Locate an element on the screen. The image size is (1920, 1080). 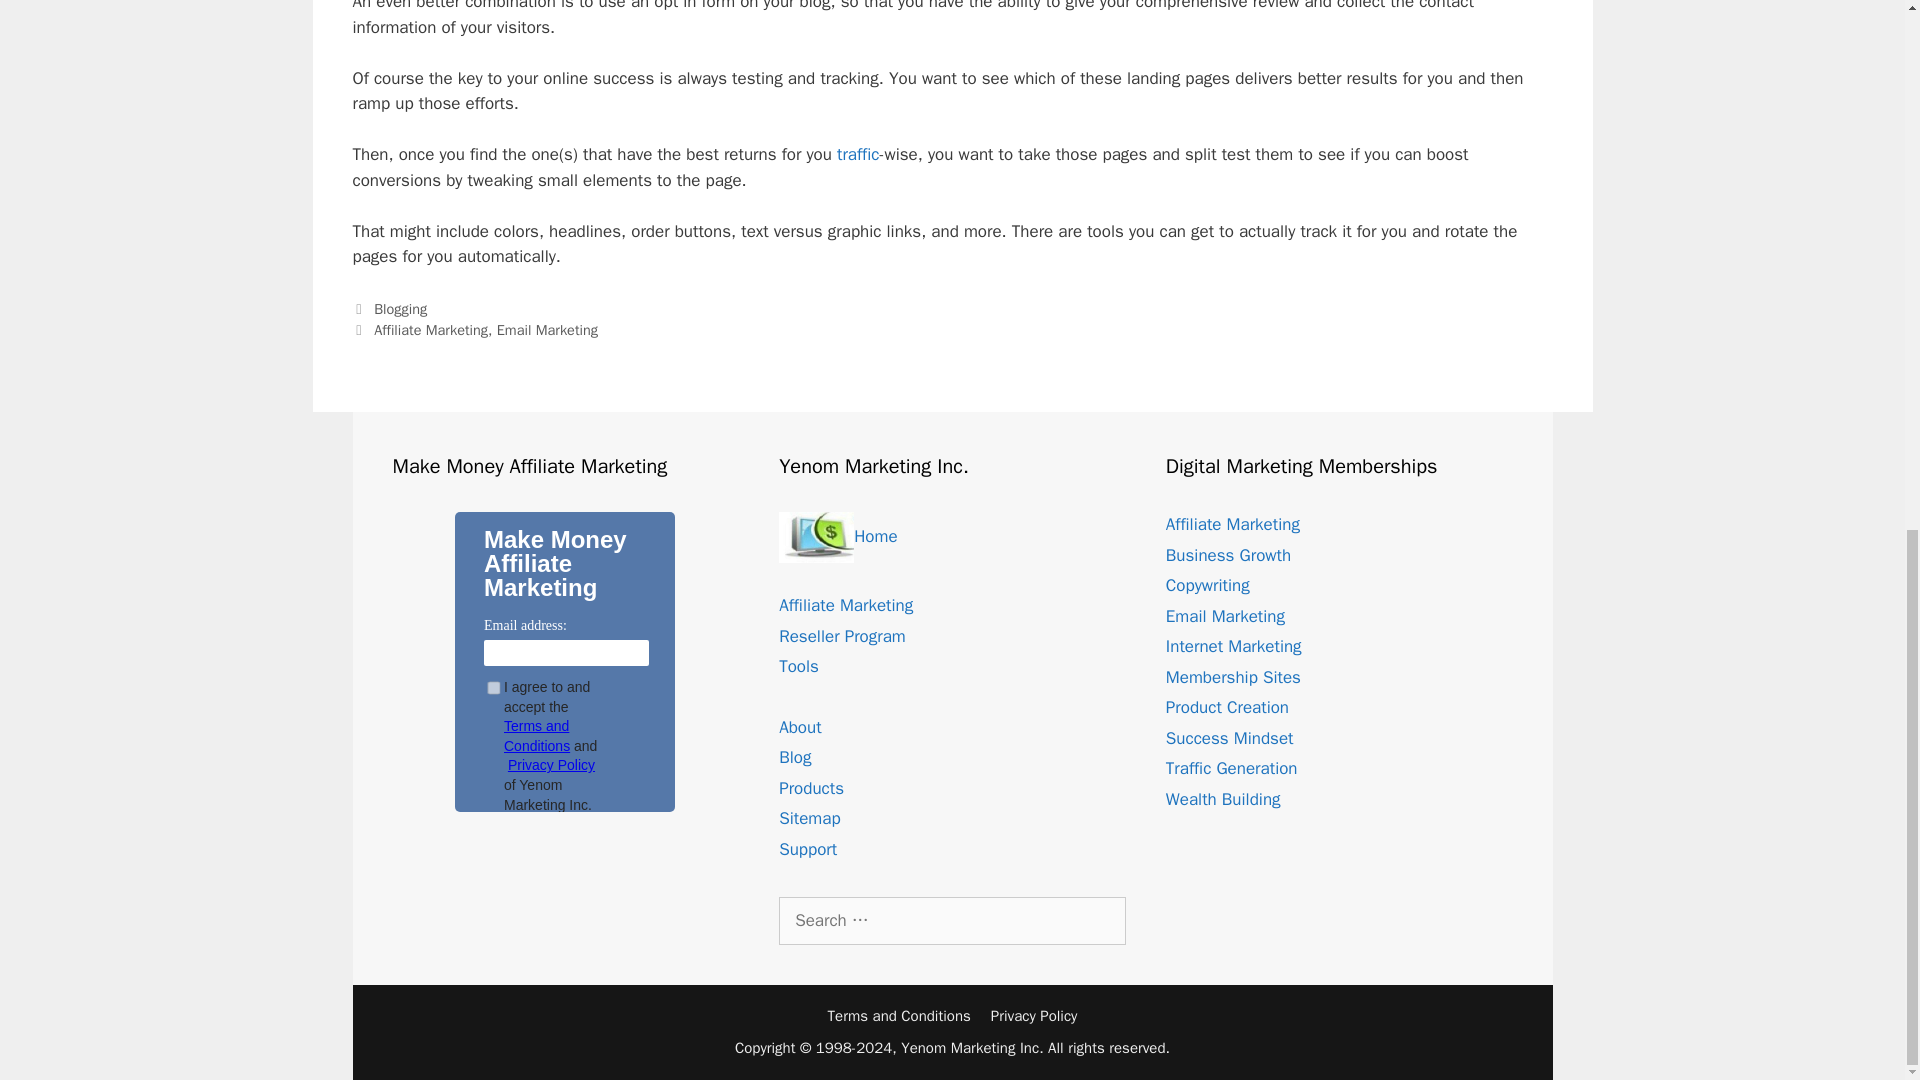
Blog is located at coordinates (794, 757).